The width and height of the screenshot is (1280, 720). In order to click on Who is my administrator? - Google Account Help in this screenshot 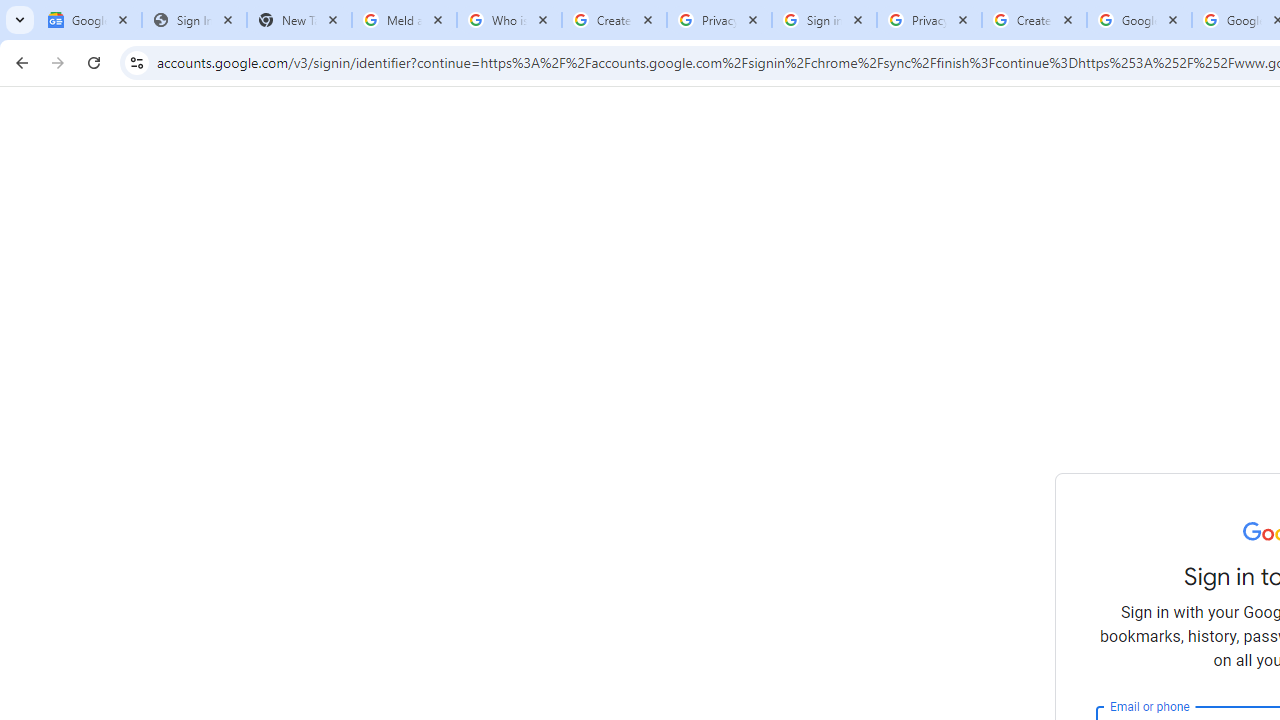, I will do `click(509, 20)`.